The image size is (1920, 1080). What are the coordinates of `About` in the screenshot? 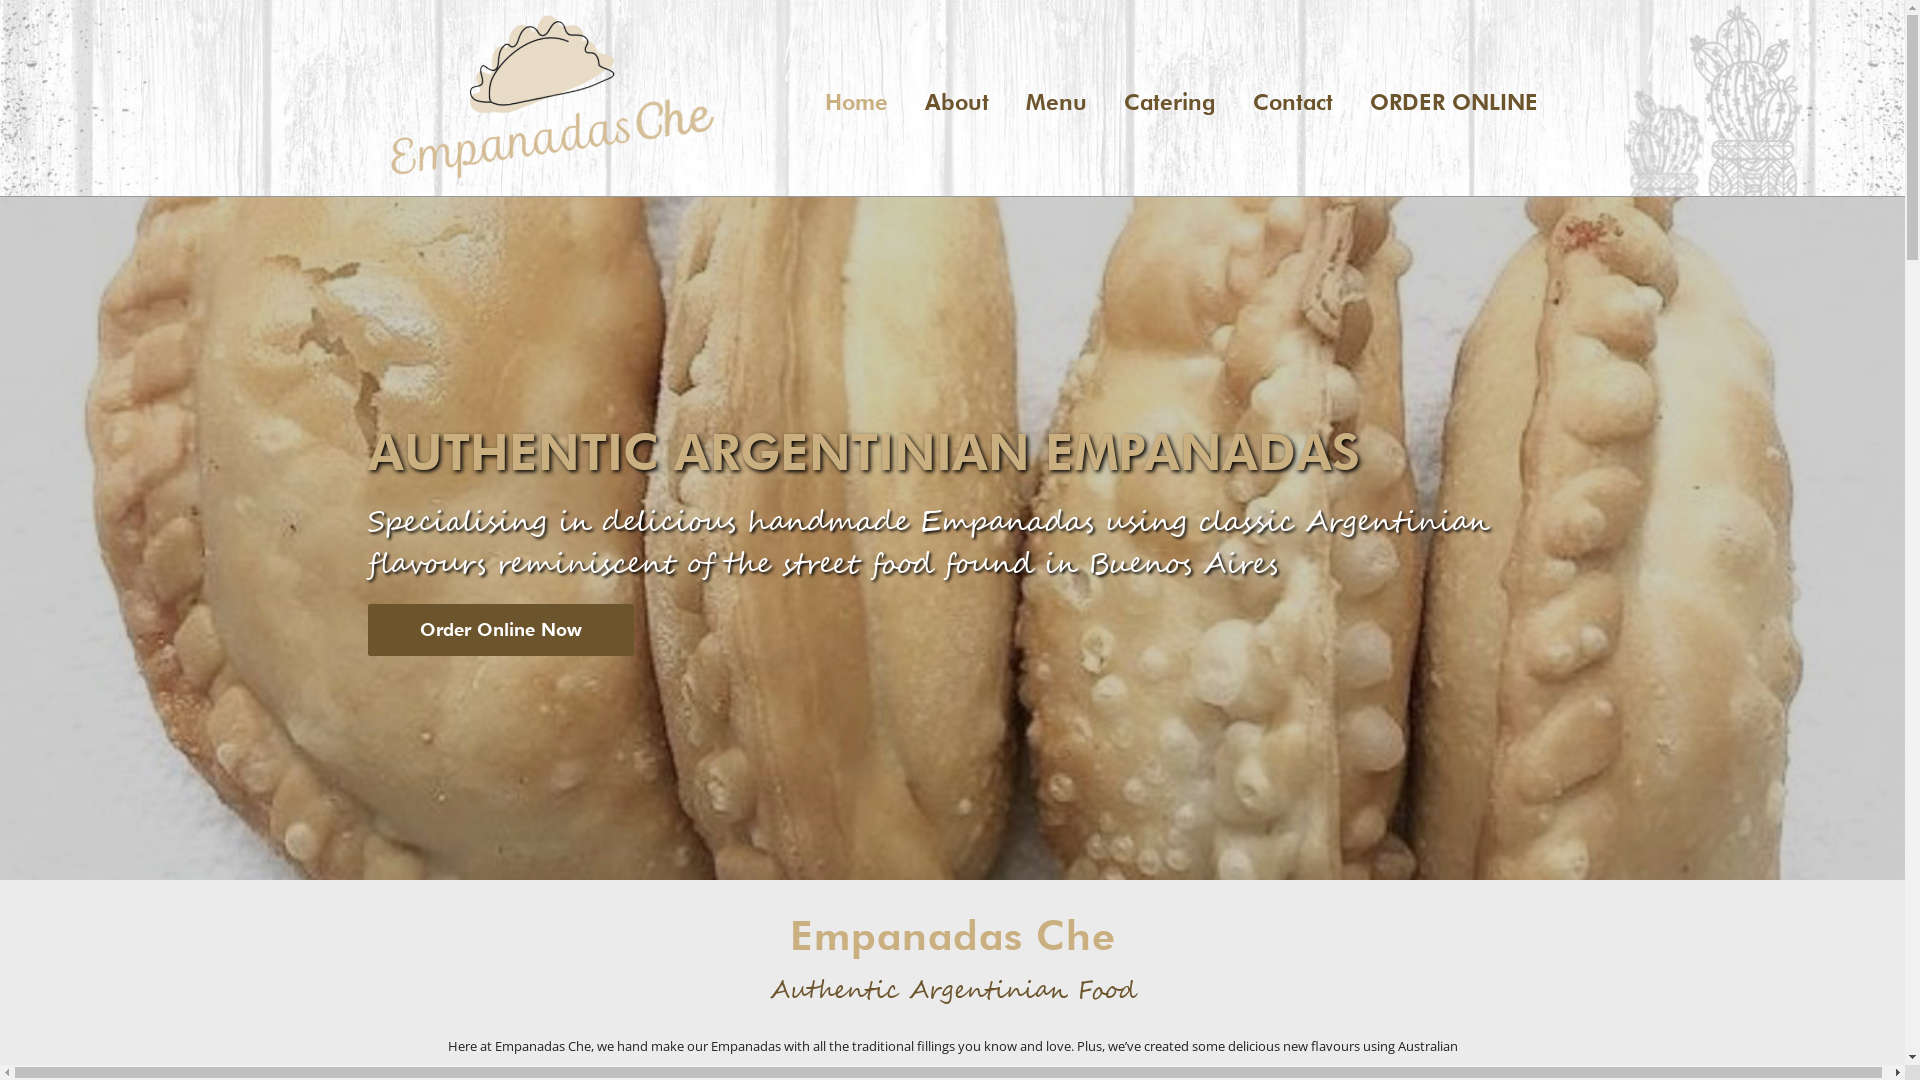 It's located at (956, 102).